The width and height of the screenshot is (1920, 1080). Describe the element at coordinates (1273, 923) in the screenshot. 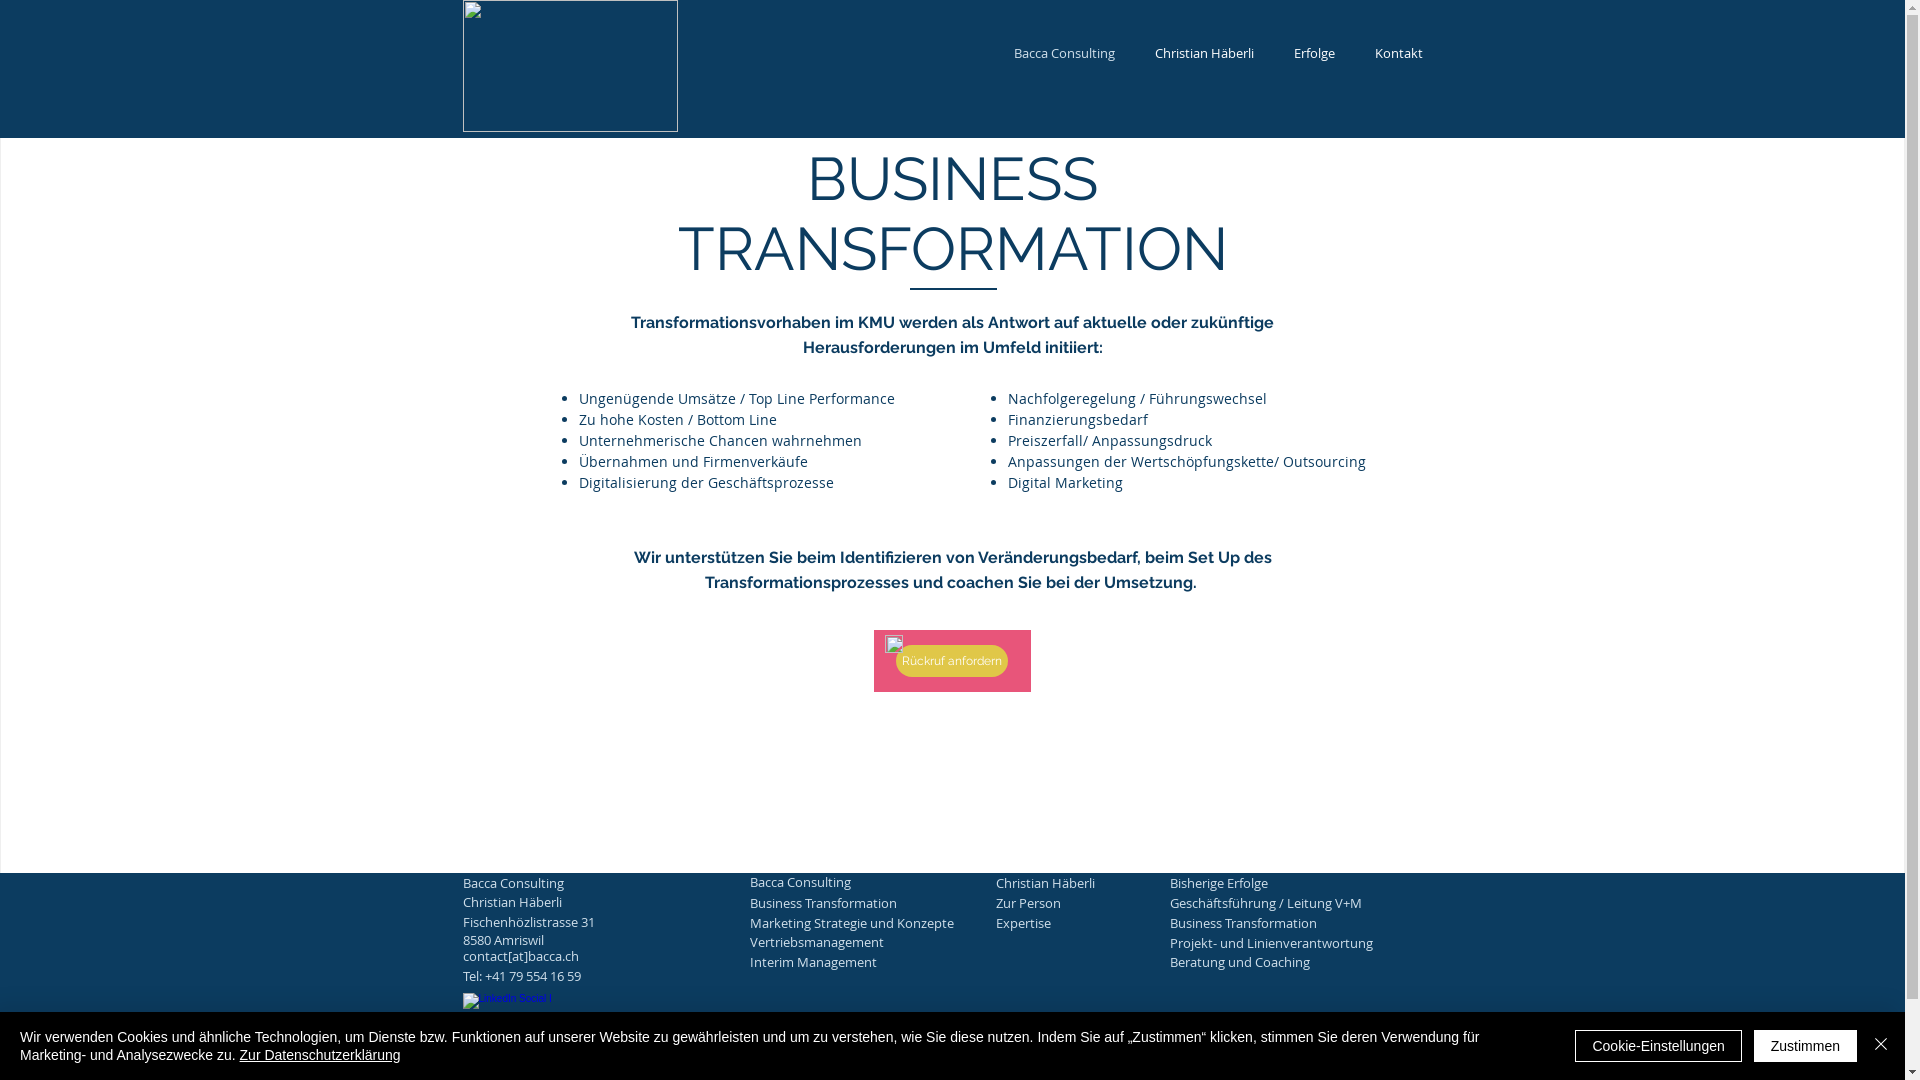

I see `Business Transformation` at that location.